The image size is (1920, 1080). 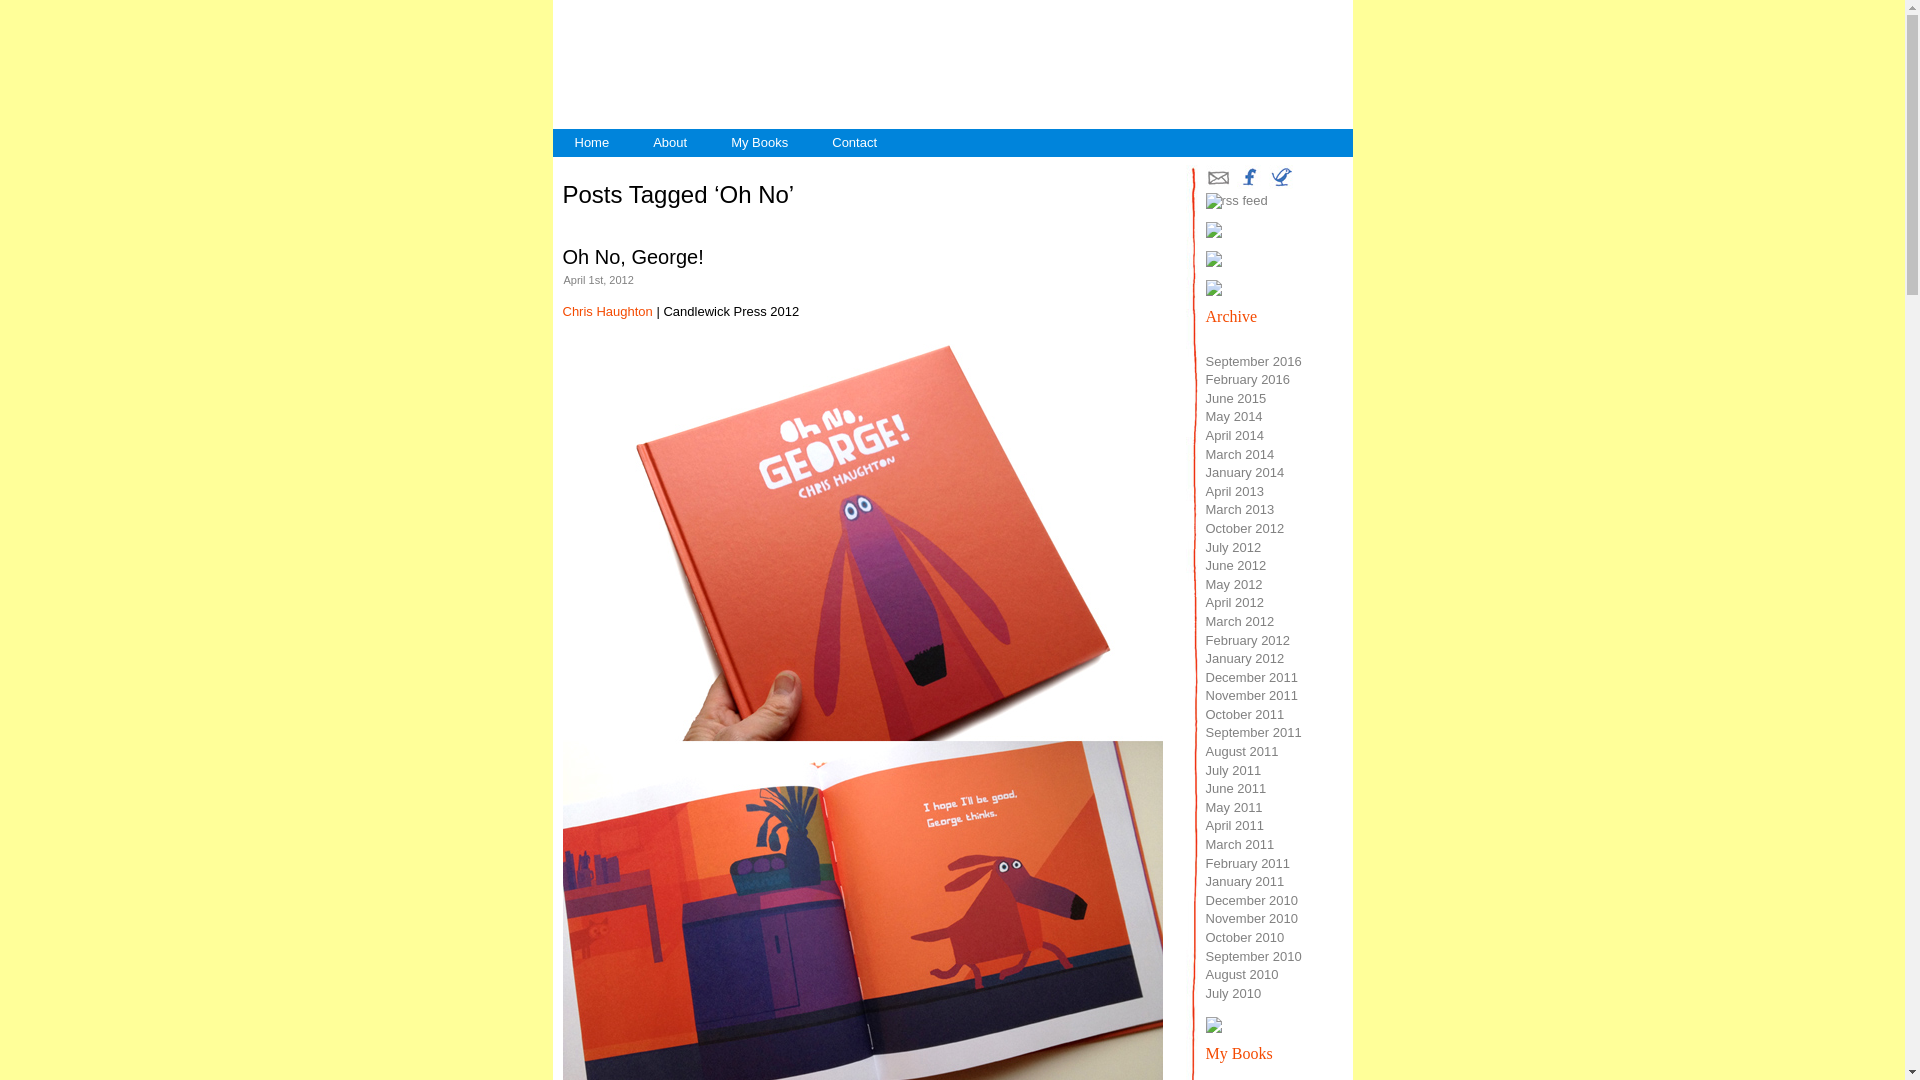 What do you see at coordinates (1236, 788) in the screenshot?
I see `June 2011` at bounding box center [1236, 788].